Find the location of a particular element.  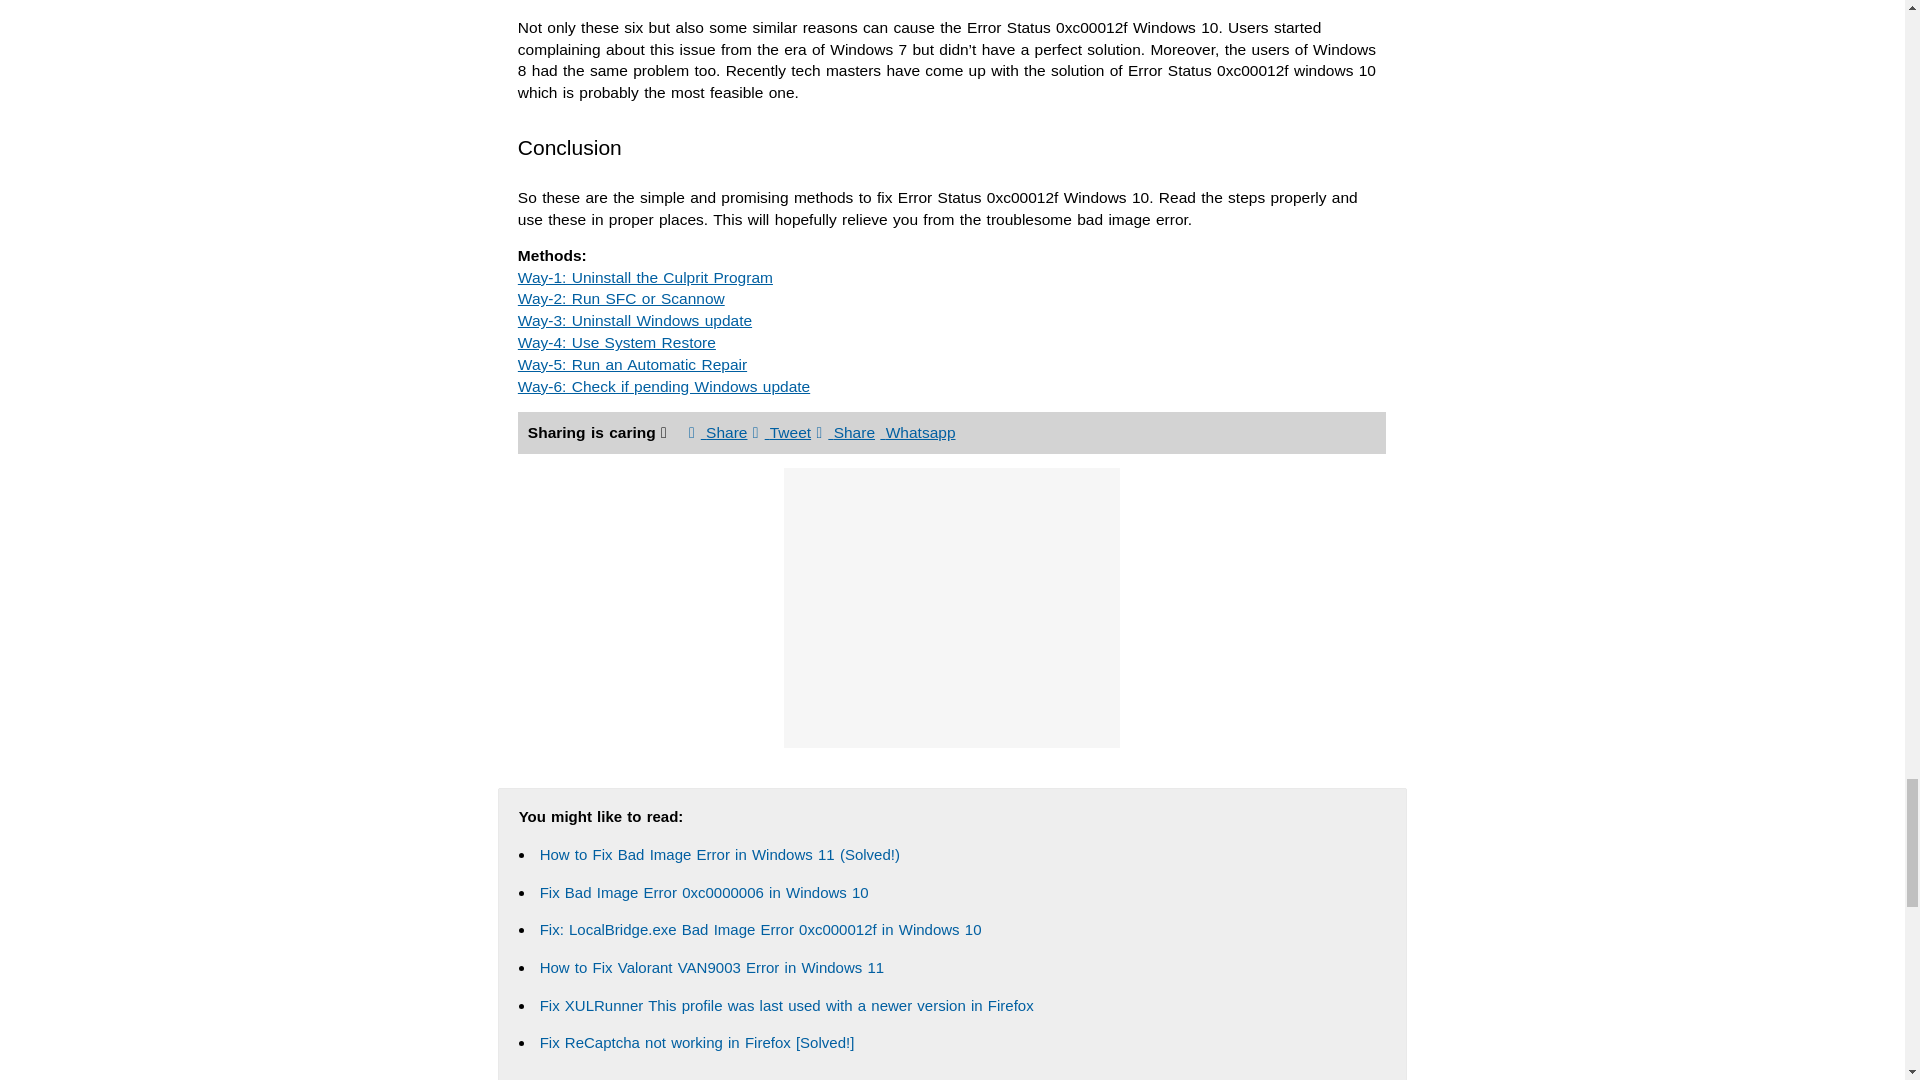

Way-3: Uninstall Windows update is located at coordinates (635, 320).